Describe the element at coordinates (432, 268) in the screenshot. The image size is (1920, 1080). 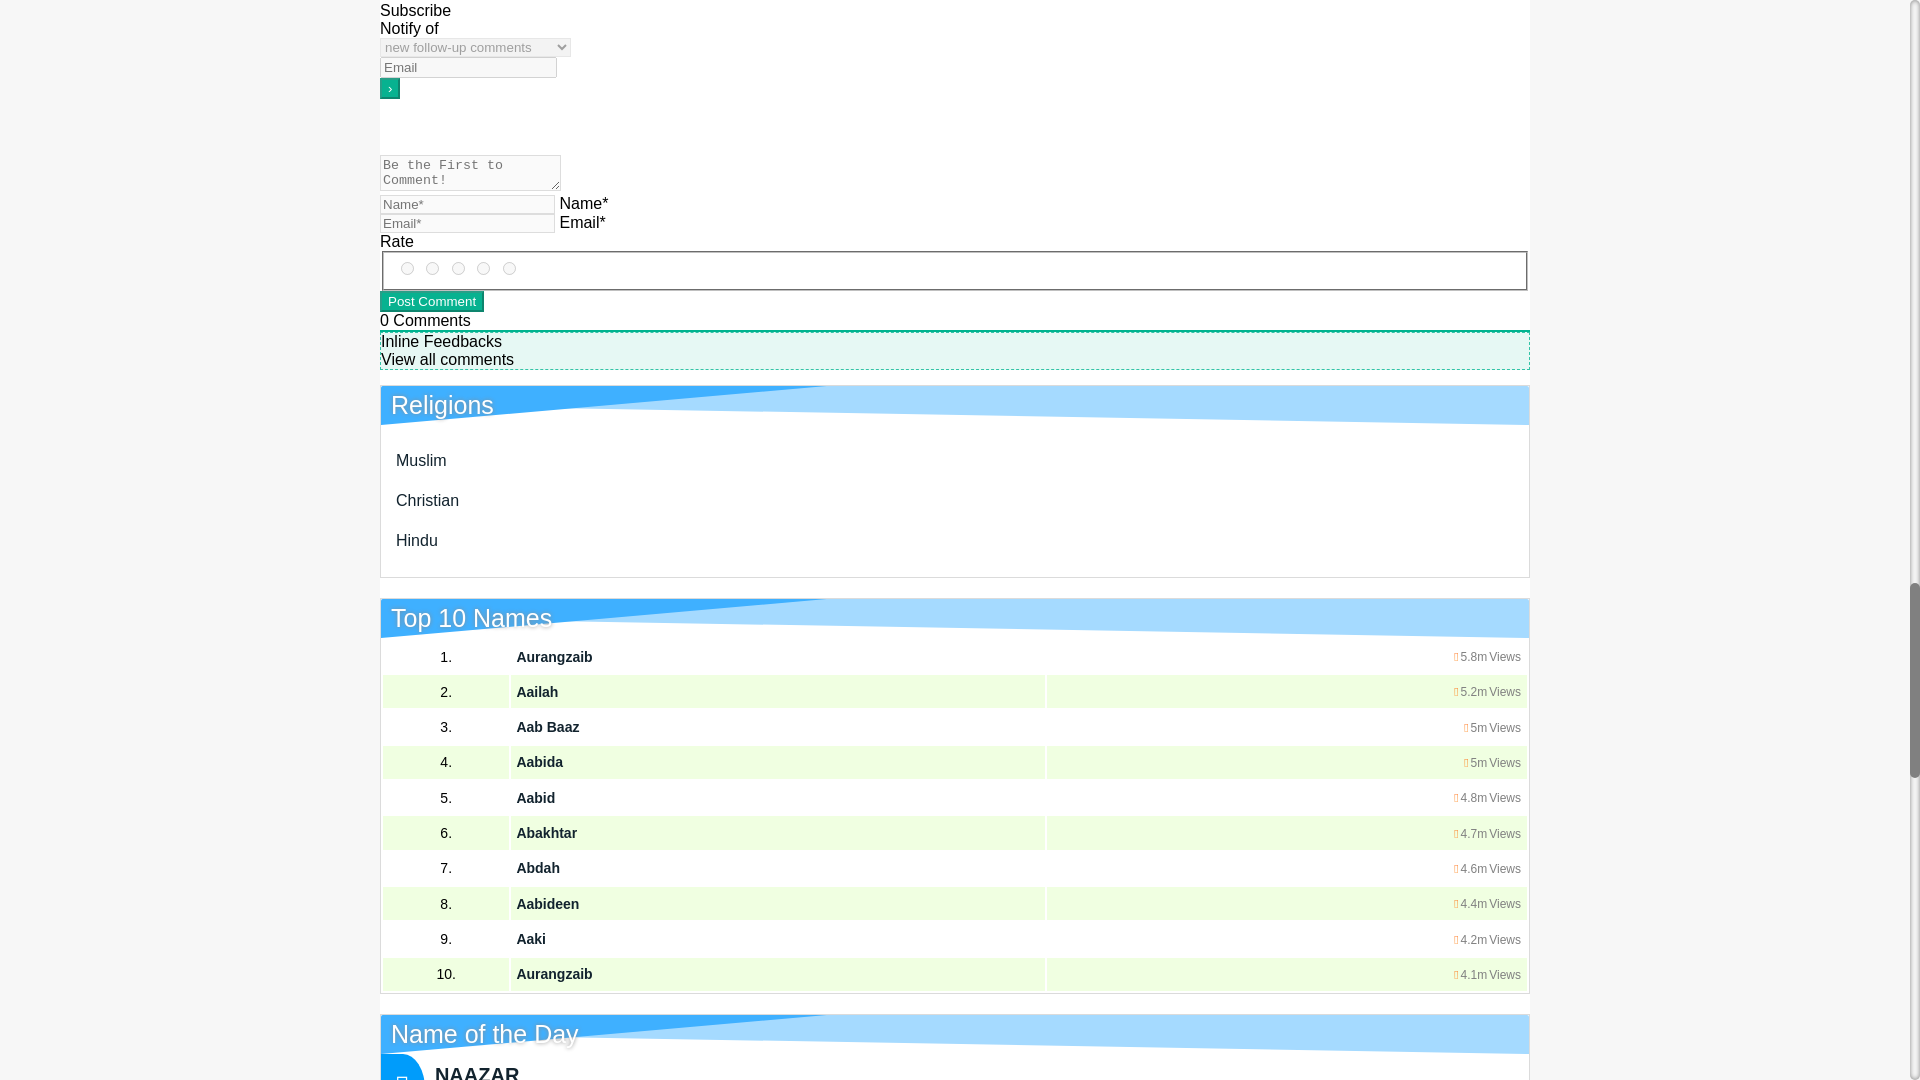
I see `4` at that location.